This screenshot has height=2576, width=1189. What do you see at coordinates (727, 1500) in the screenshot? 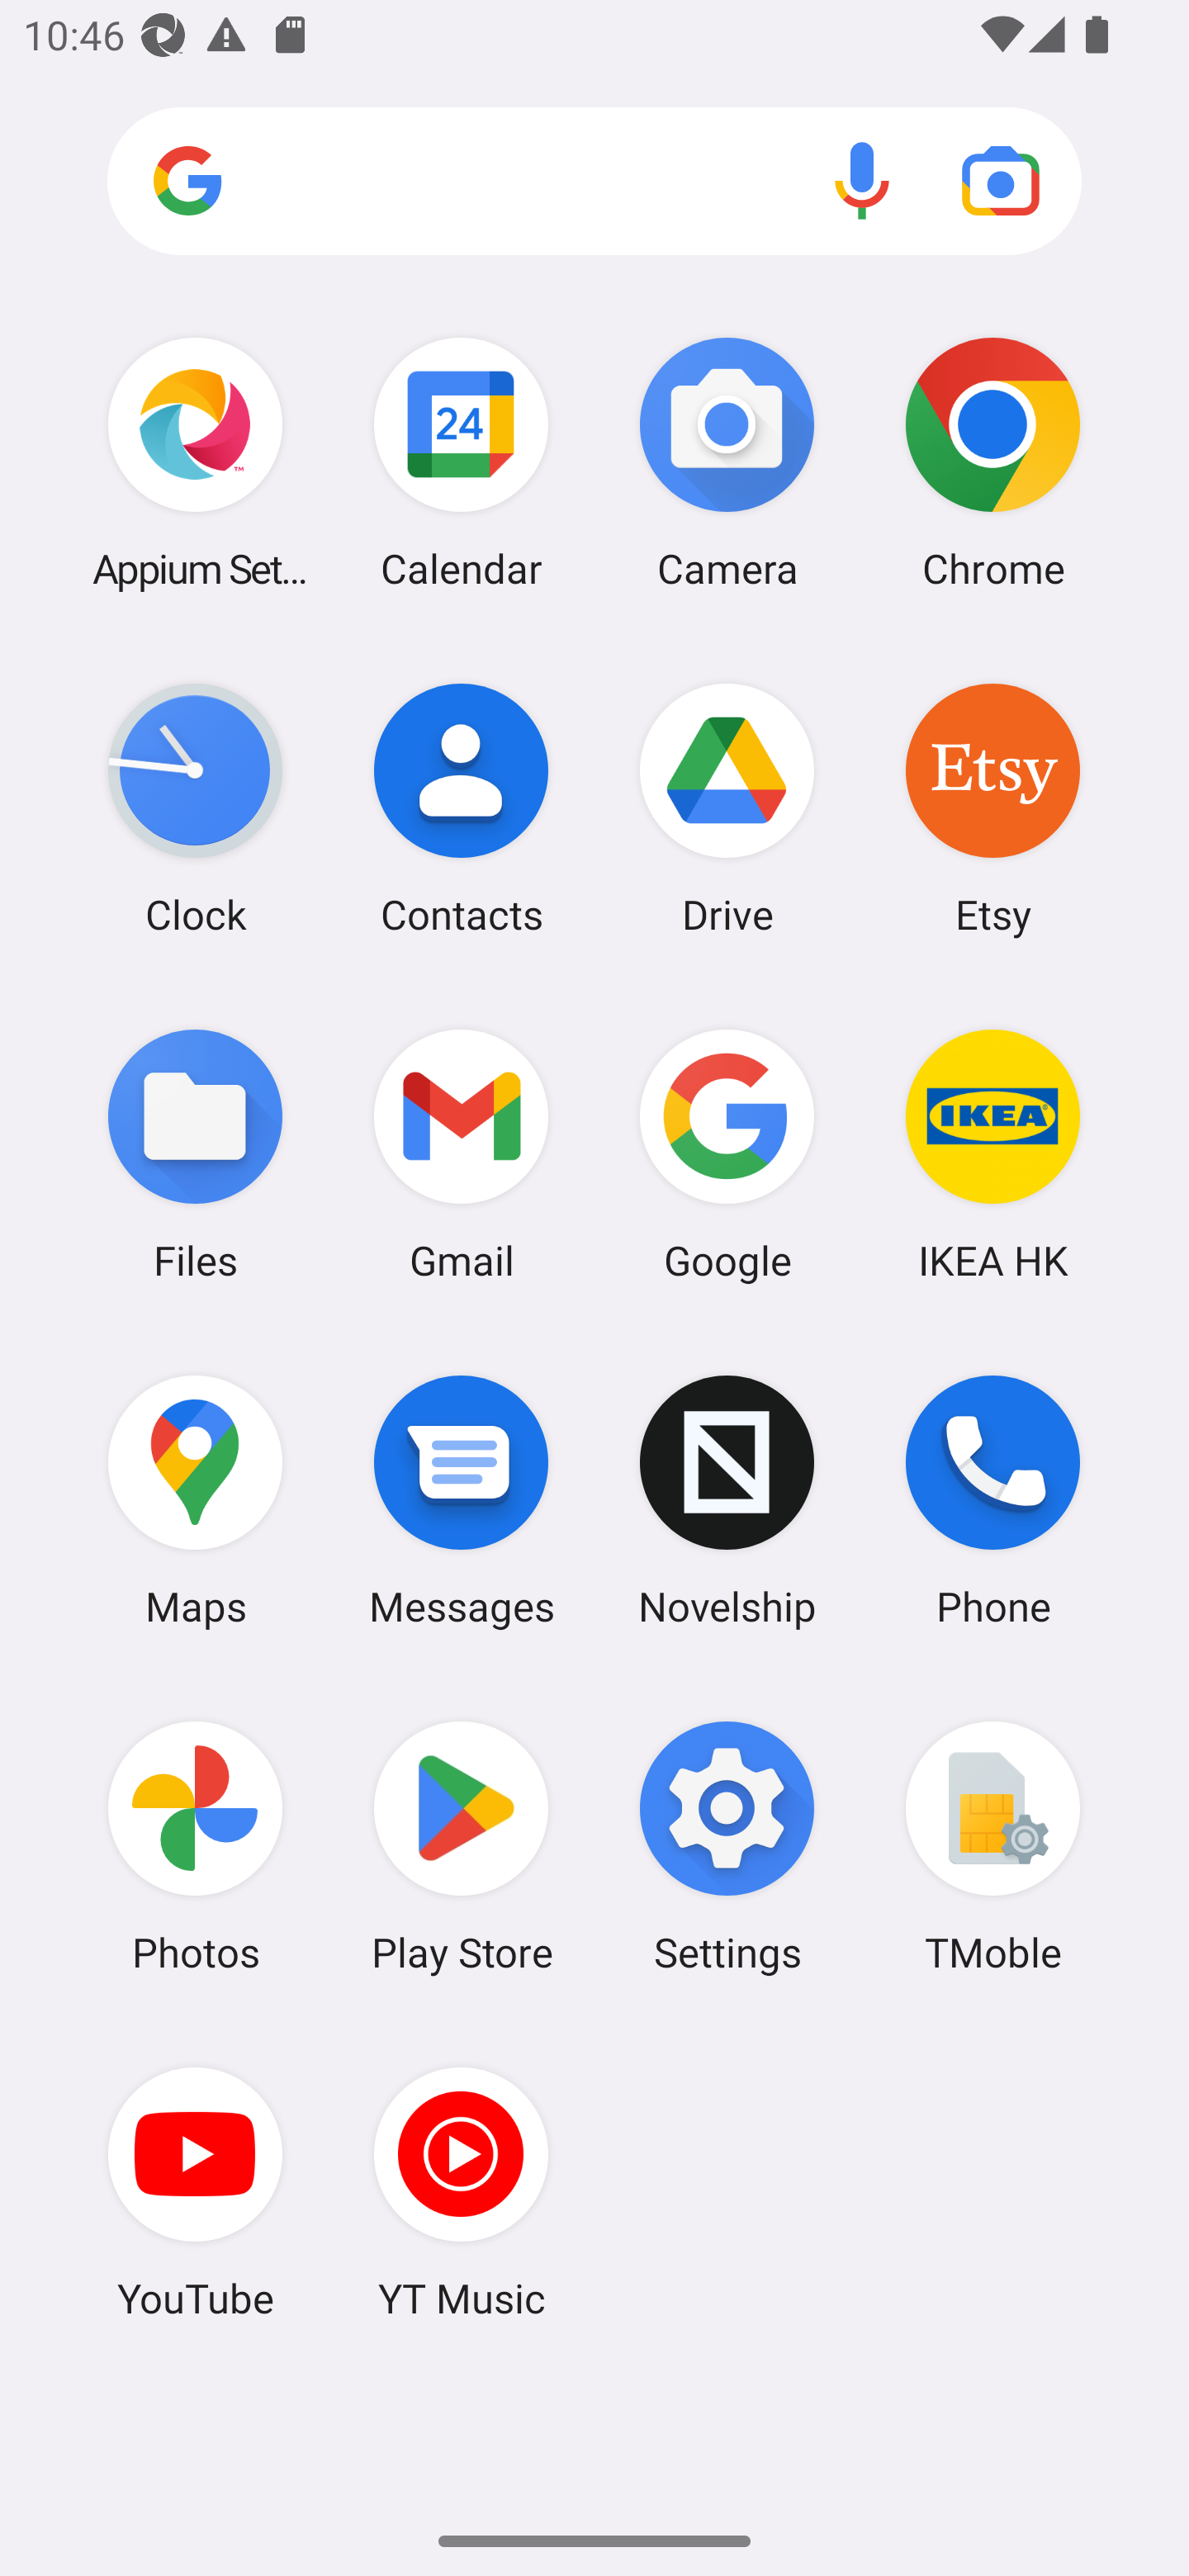
I see `Novelship` at bounding box center [727, 1500].